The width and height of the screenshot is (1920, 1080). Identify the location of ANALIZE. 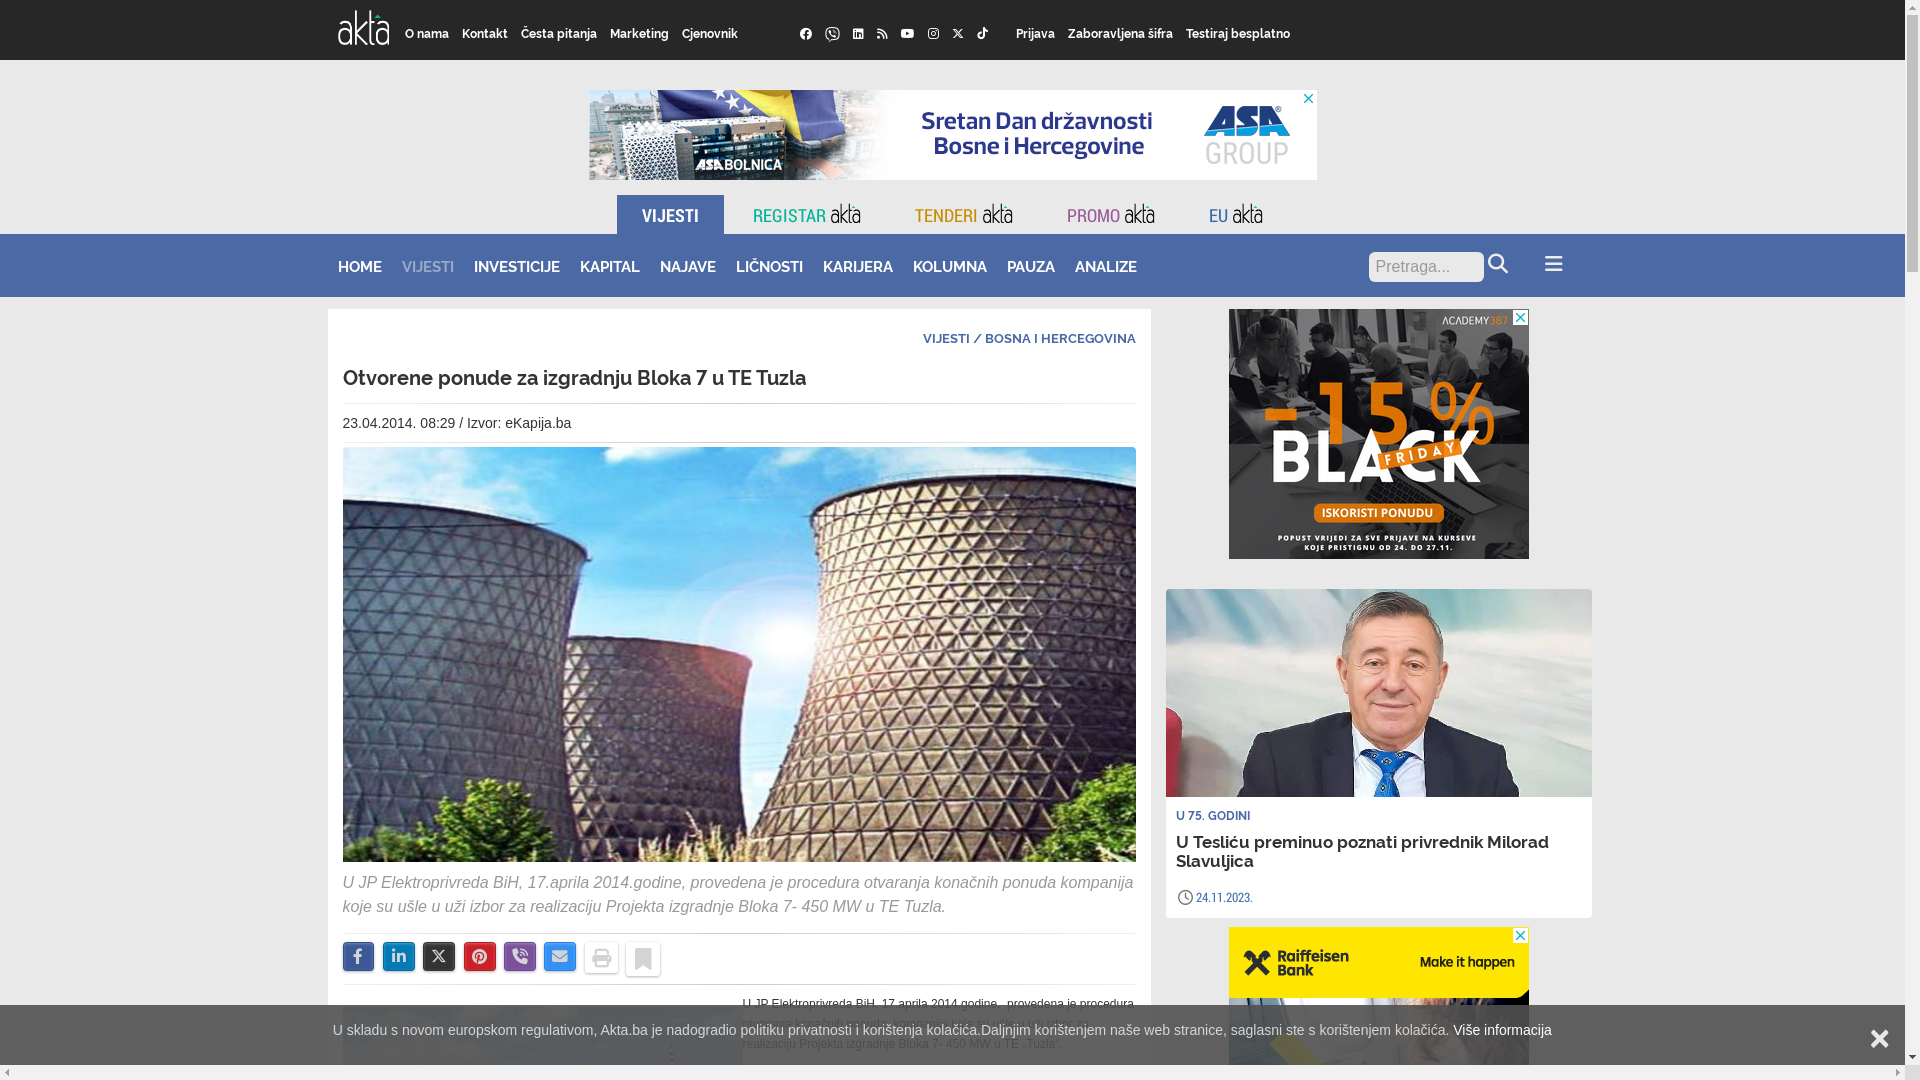
(1105, 266).